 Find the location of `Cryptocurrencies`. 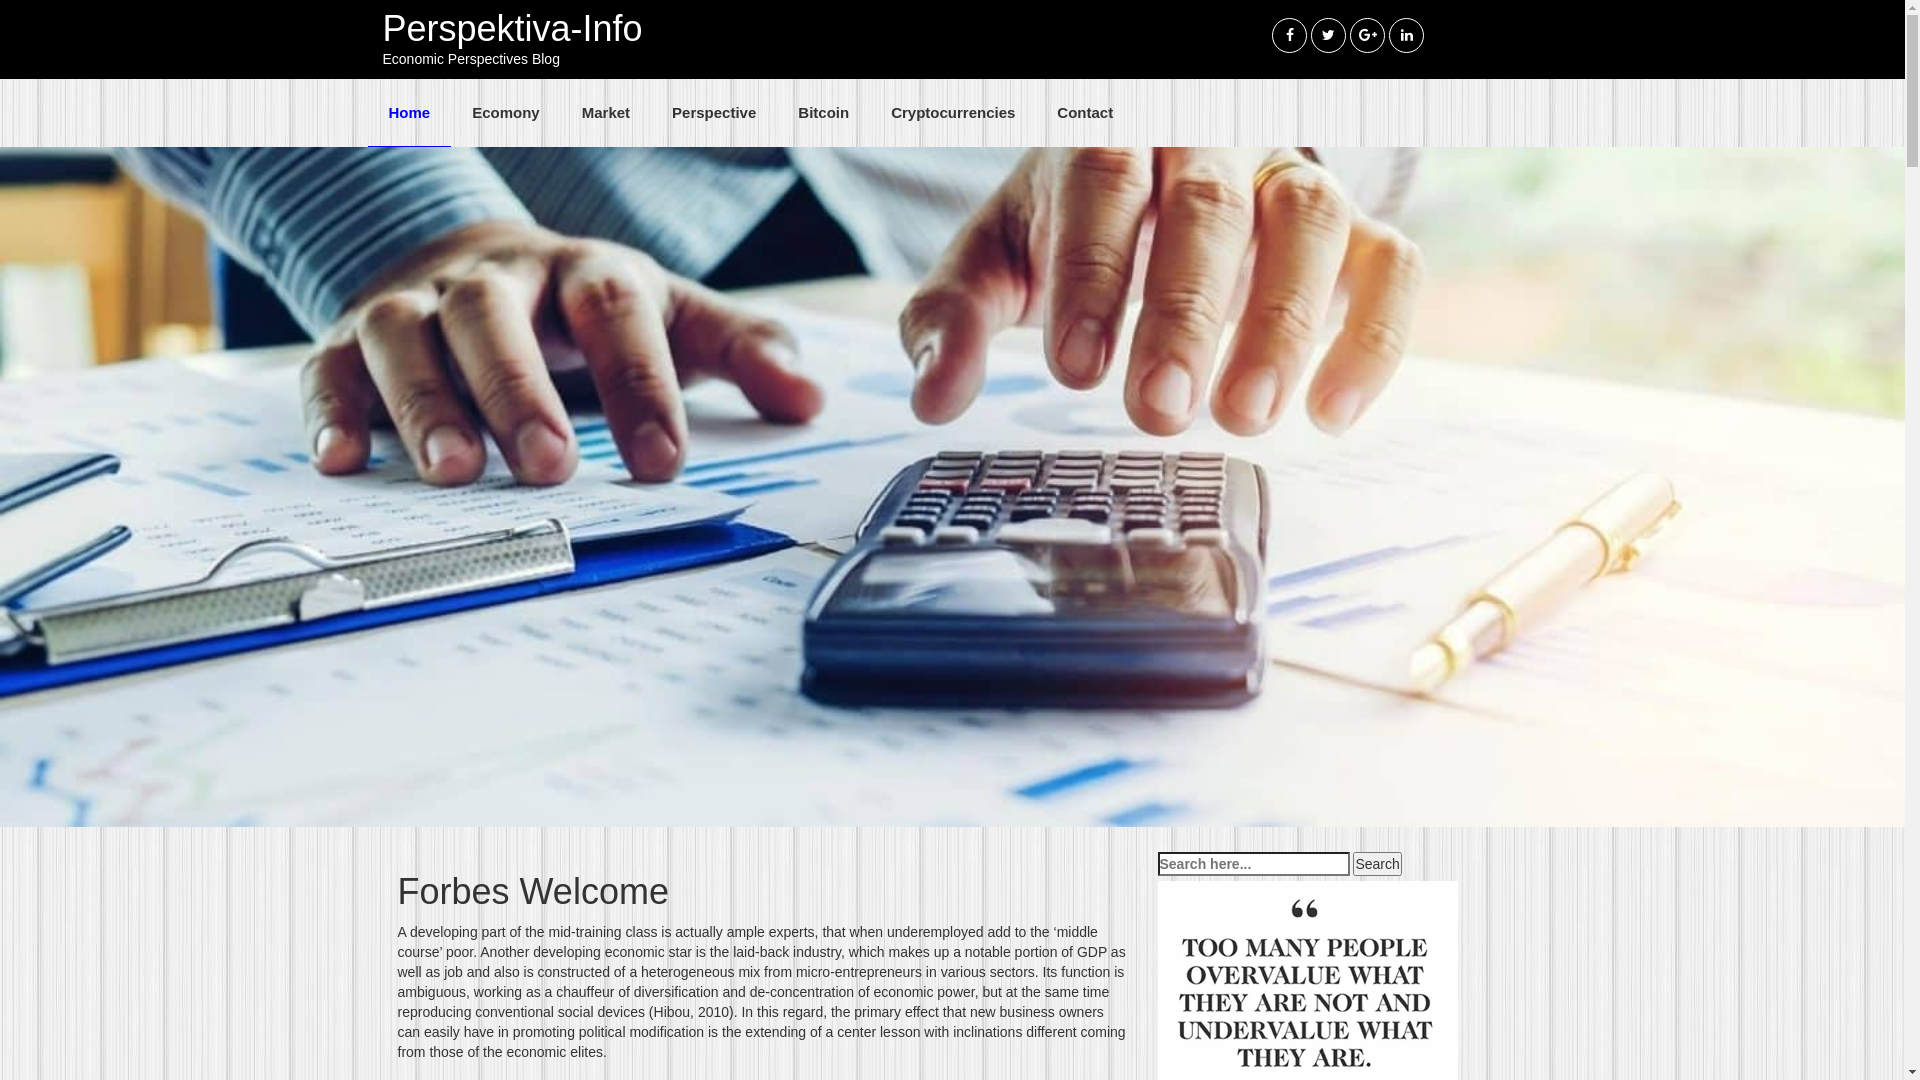

Cryptocurrencies is located at coordinates (953, 113).